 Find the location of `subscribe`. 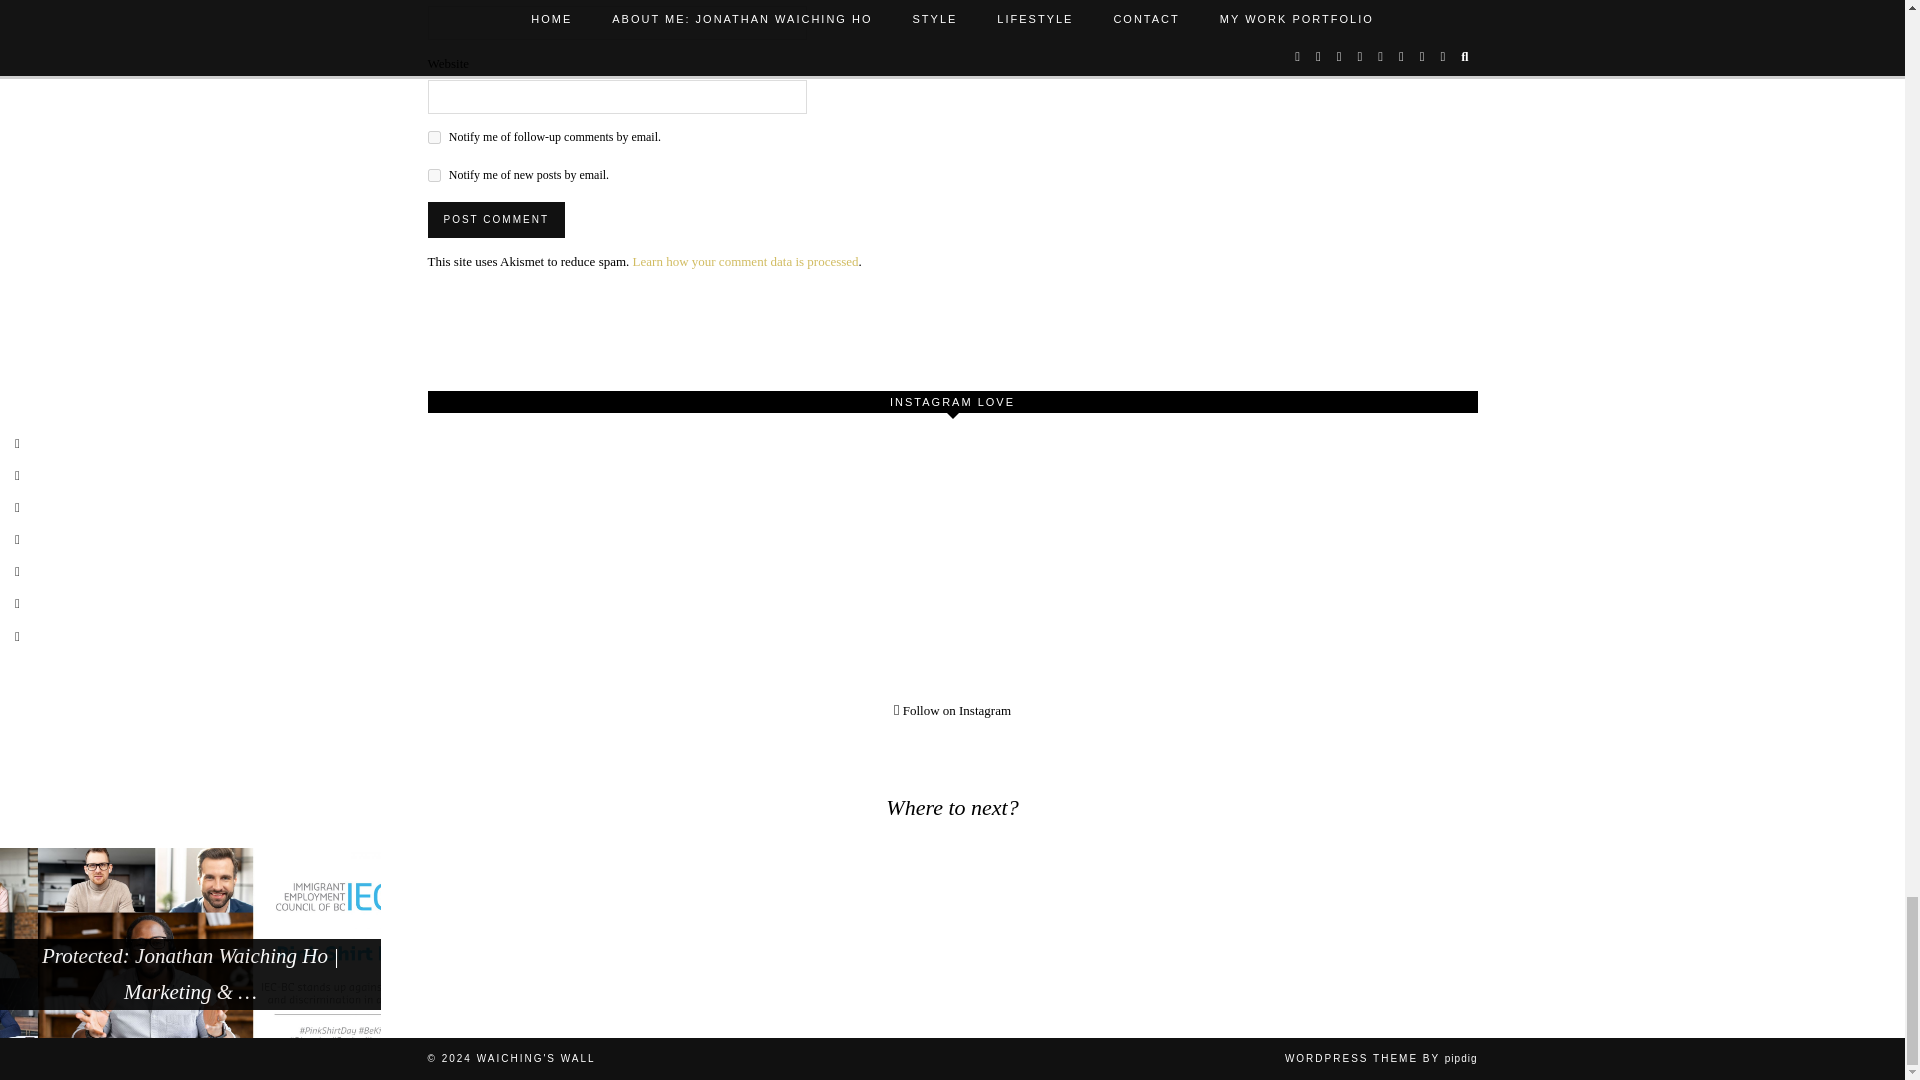

subscribe is located at coordinates (434, 175).